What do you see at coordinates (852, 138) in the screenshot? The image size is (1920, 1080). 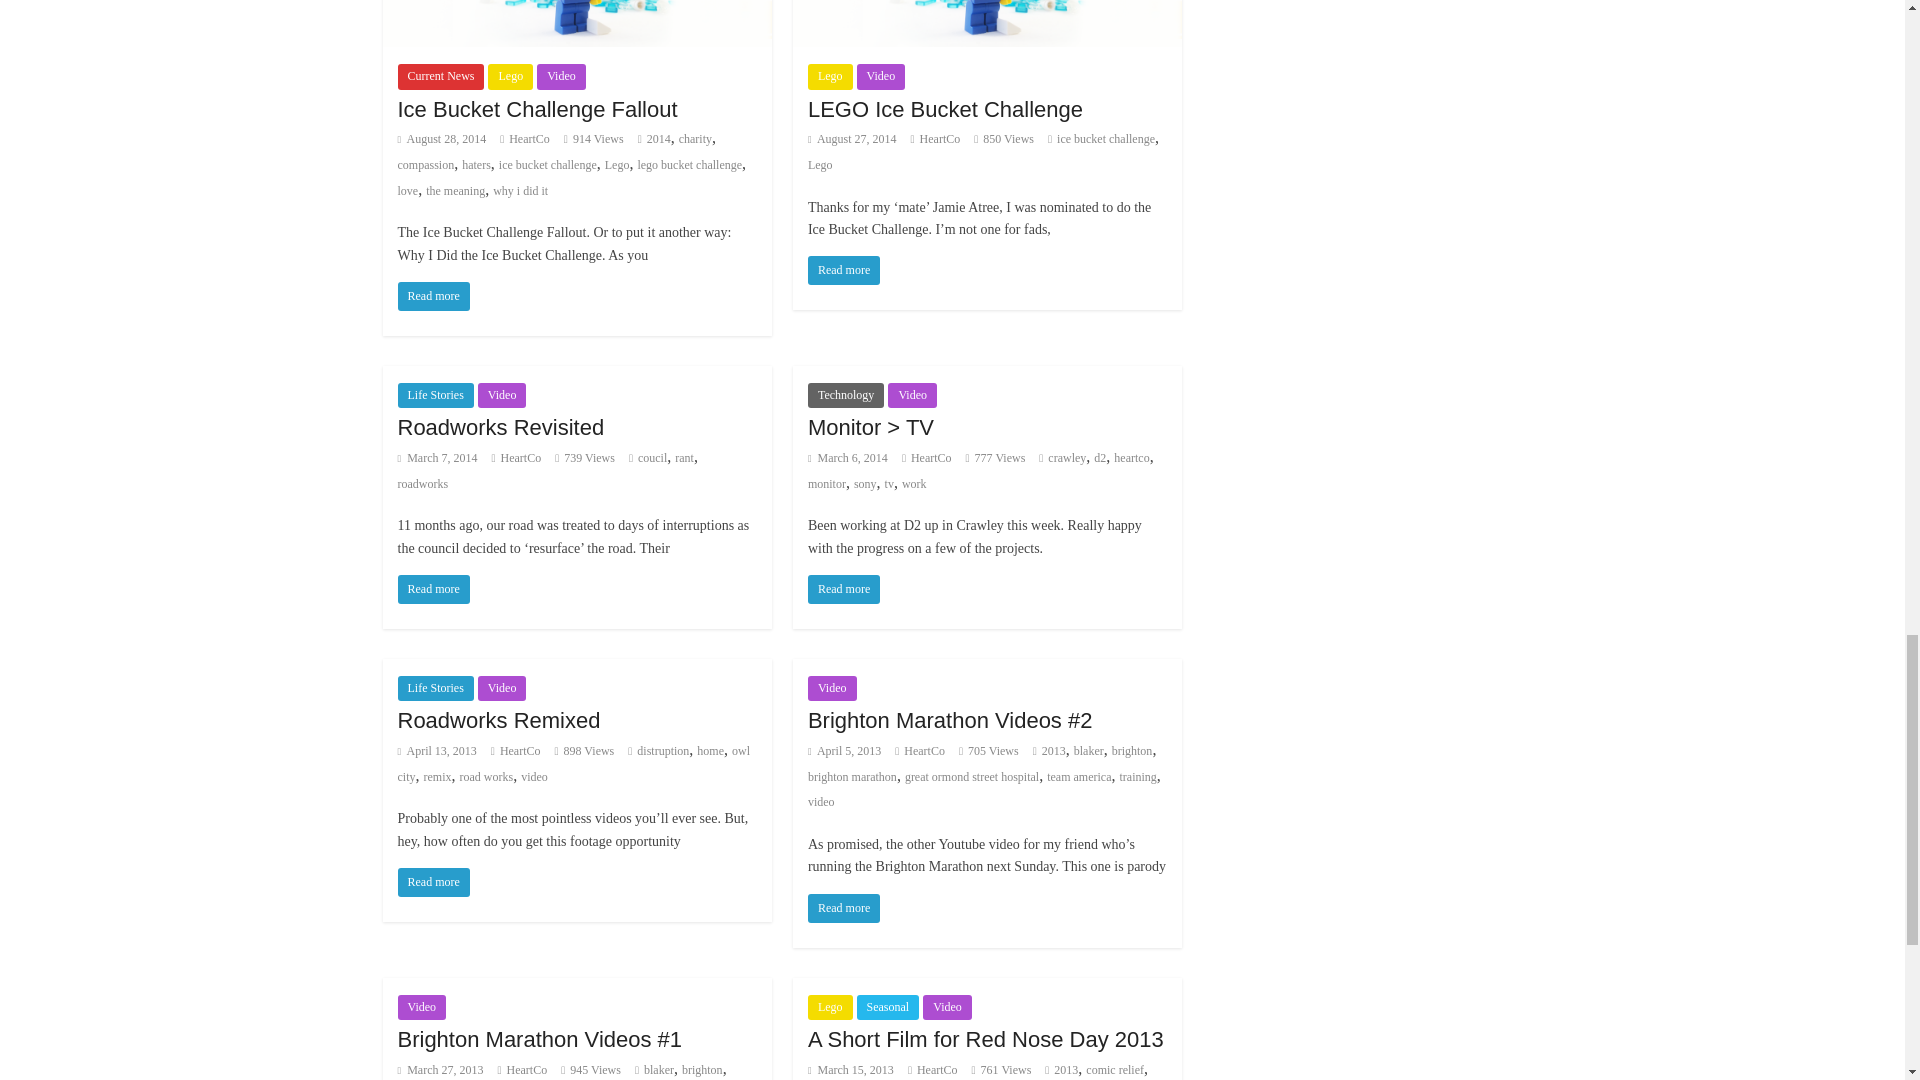 I see `3:15 pm` at bounding box center [852, 138].